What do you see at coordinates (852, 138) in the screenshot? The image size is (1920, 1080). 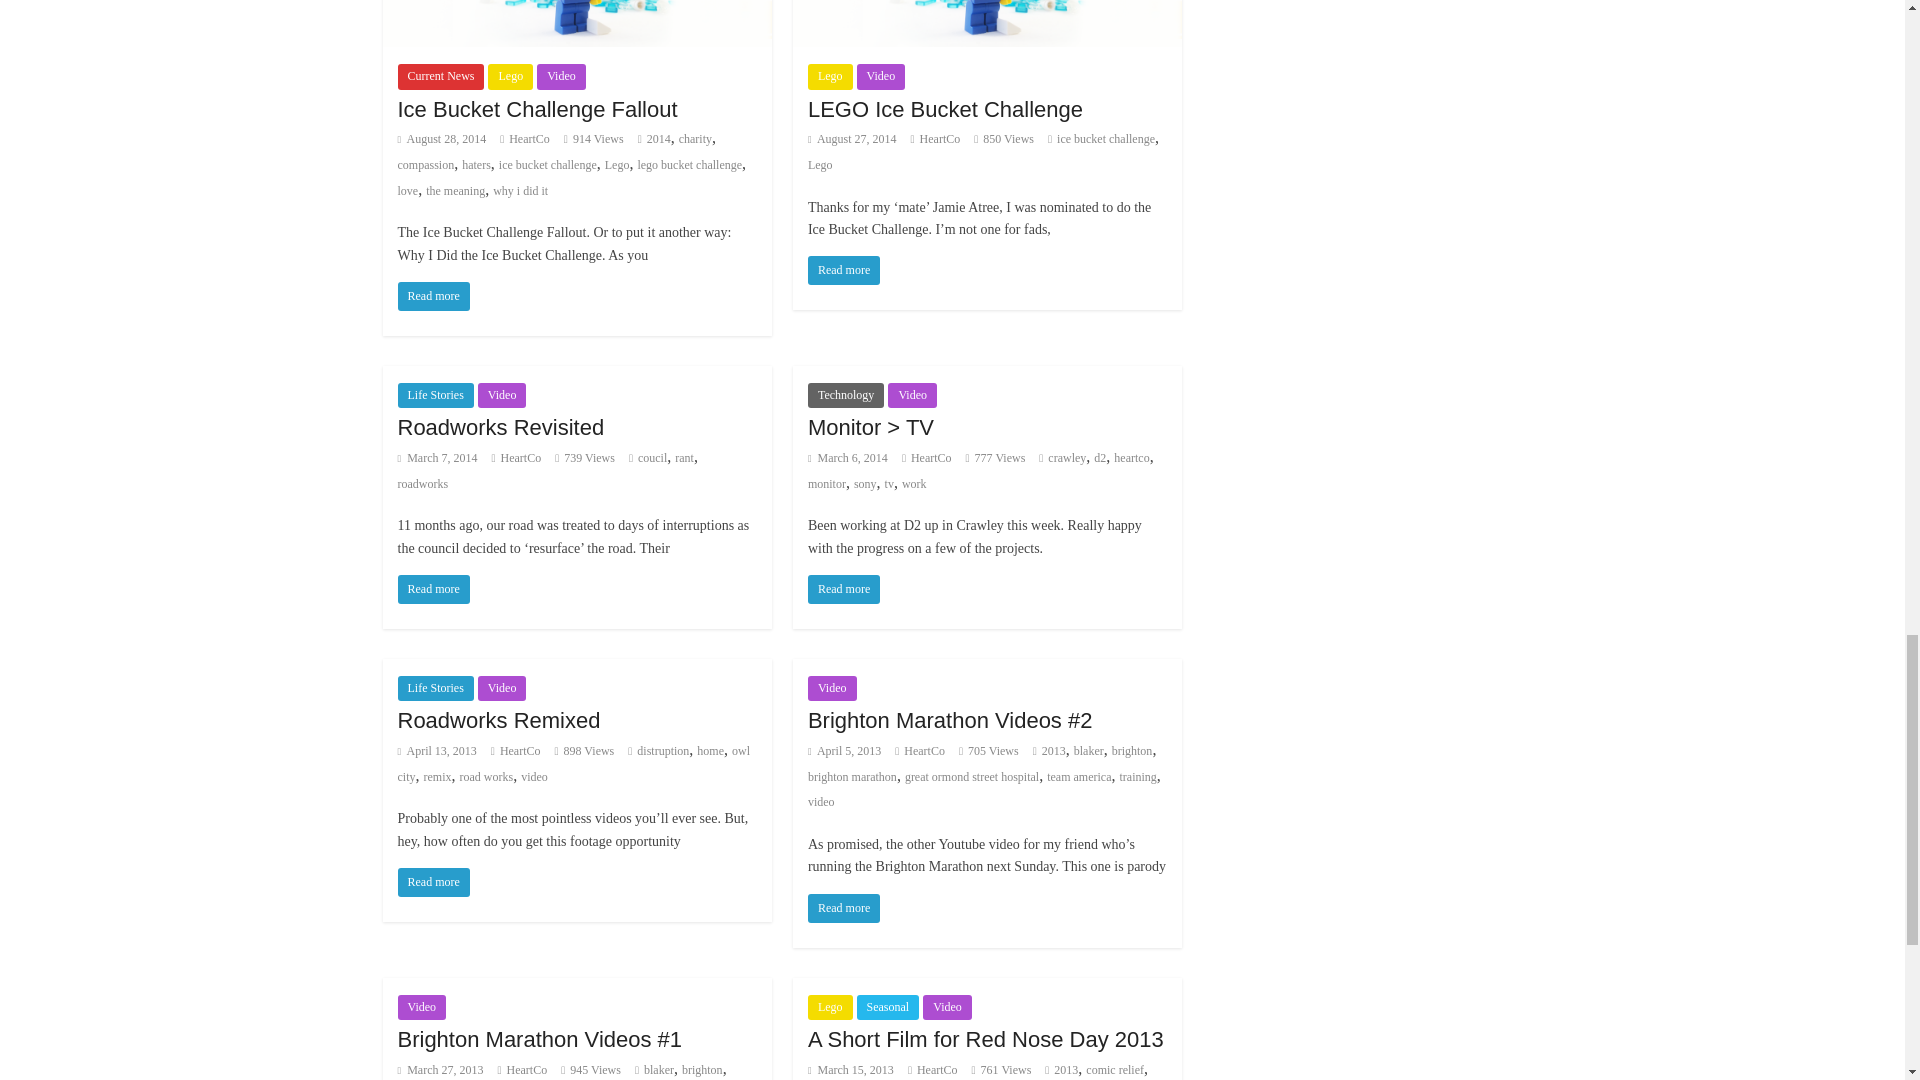 I see `3:15 pm` at bounding box center [852, 138].